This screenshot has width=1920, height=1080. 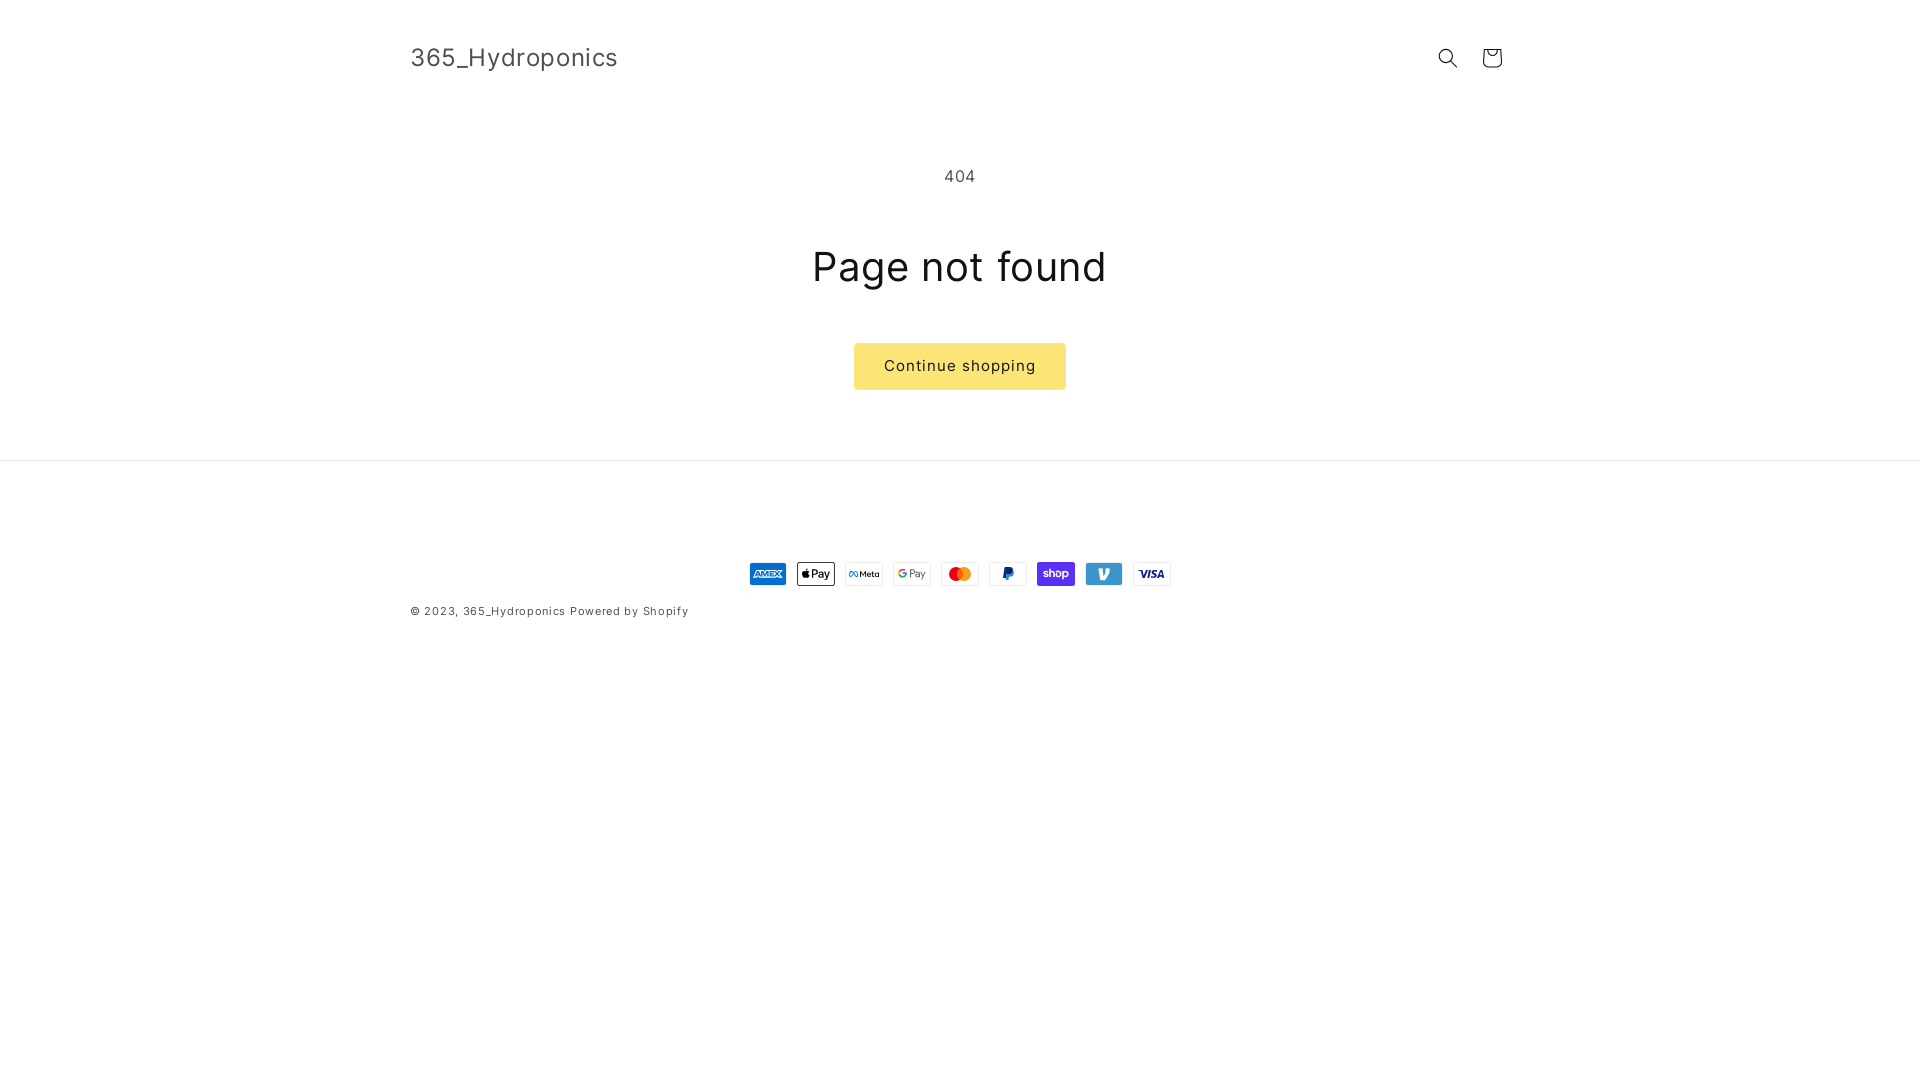 What do you see at coordinates (960, 366) in the screenshot?
I see `Continue shopping` at bounding box center [960, 366].